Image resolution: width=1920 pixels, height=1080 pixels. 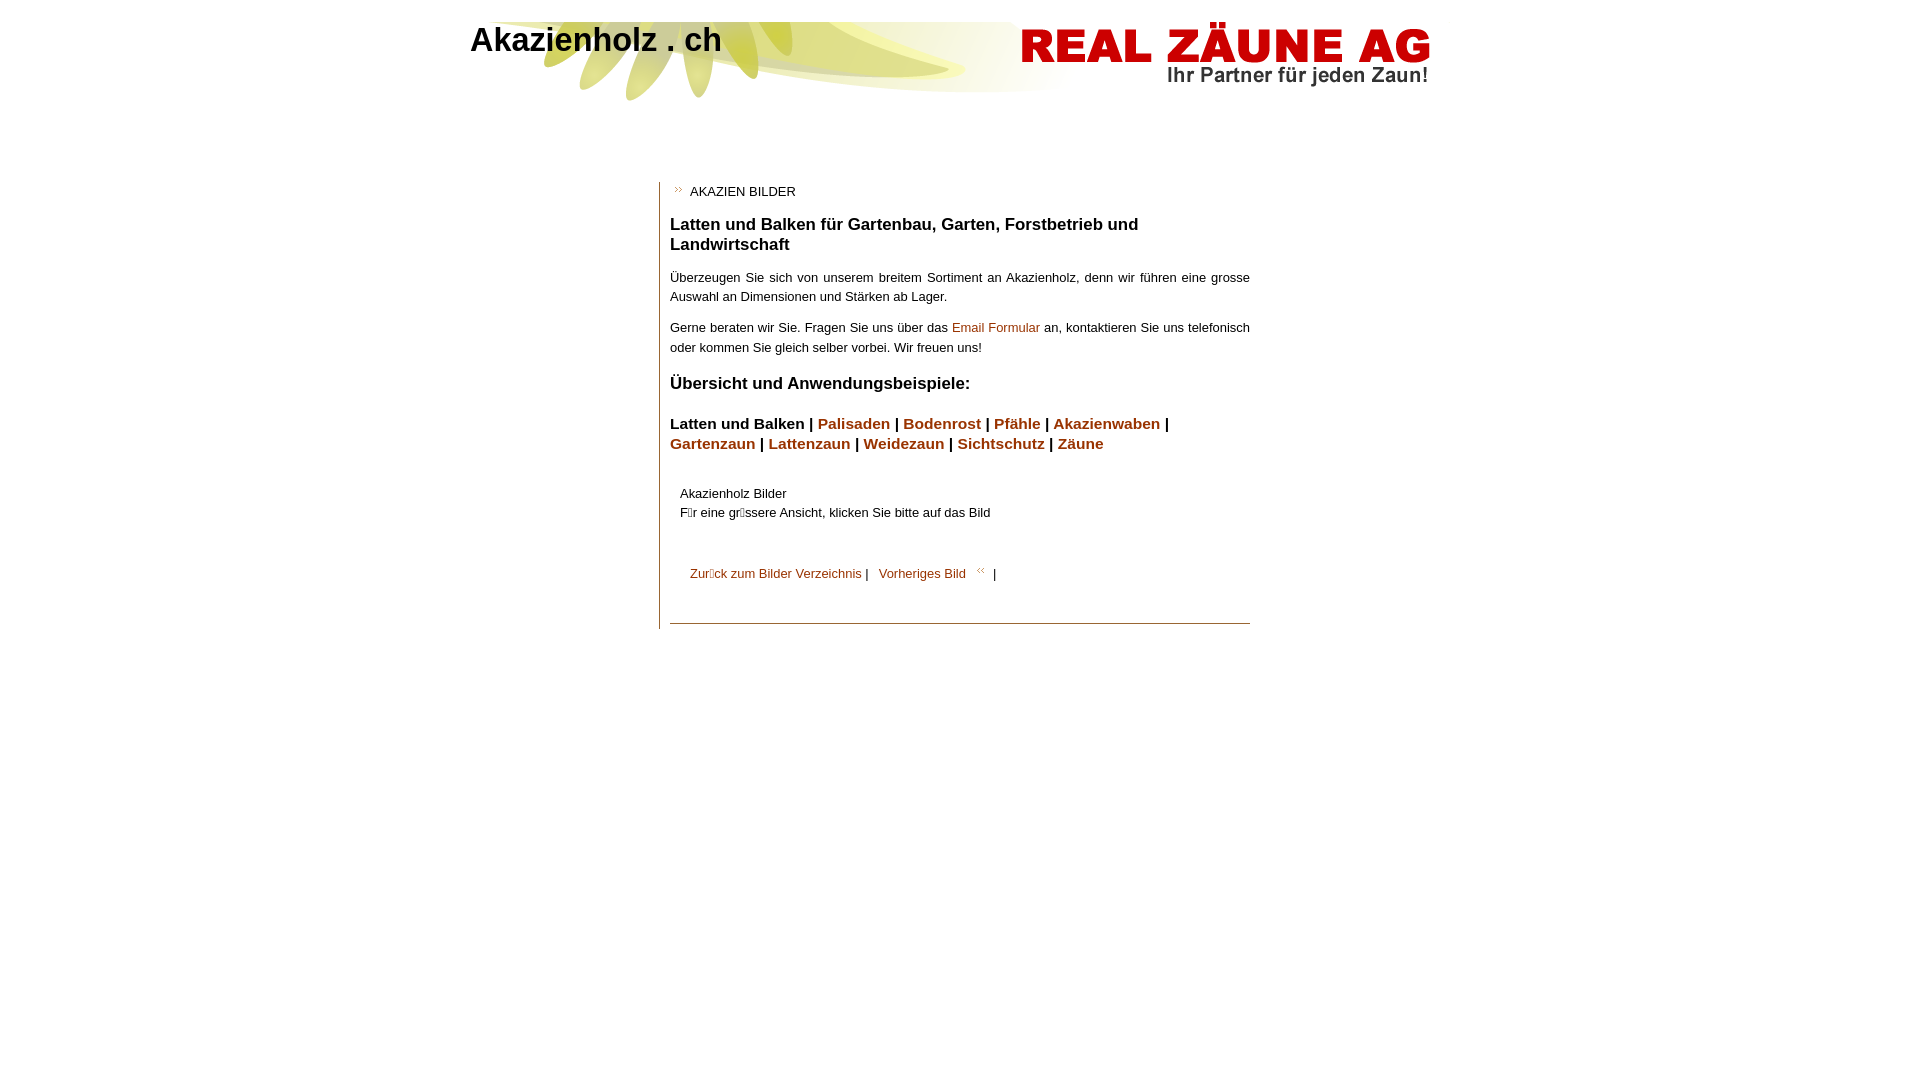 What do you see at coordinates (904, 444) in the screenshot?
I see `Weidezaun` at bounding box center [904, 444].